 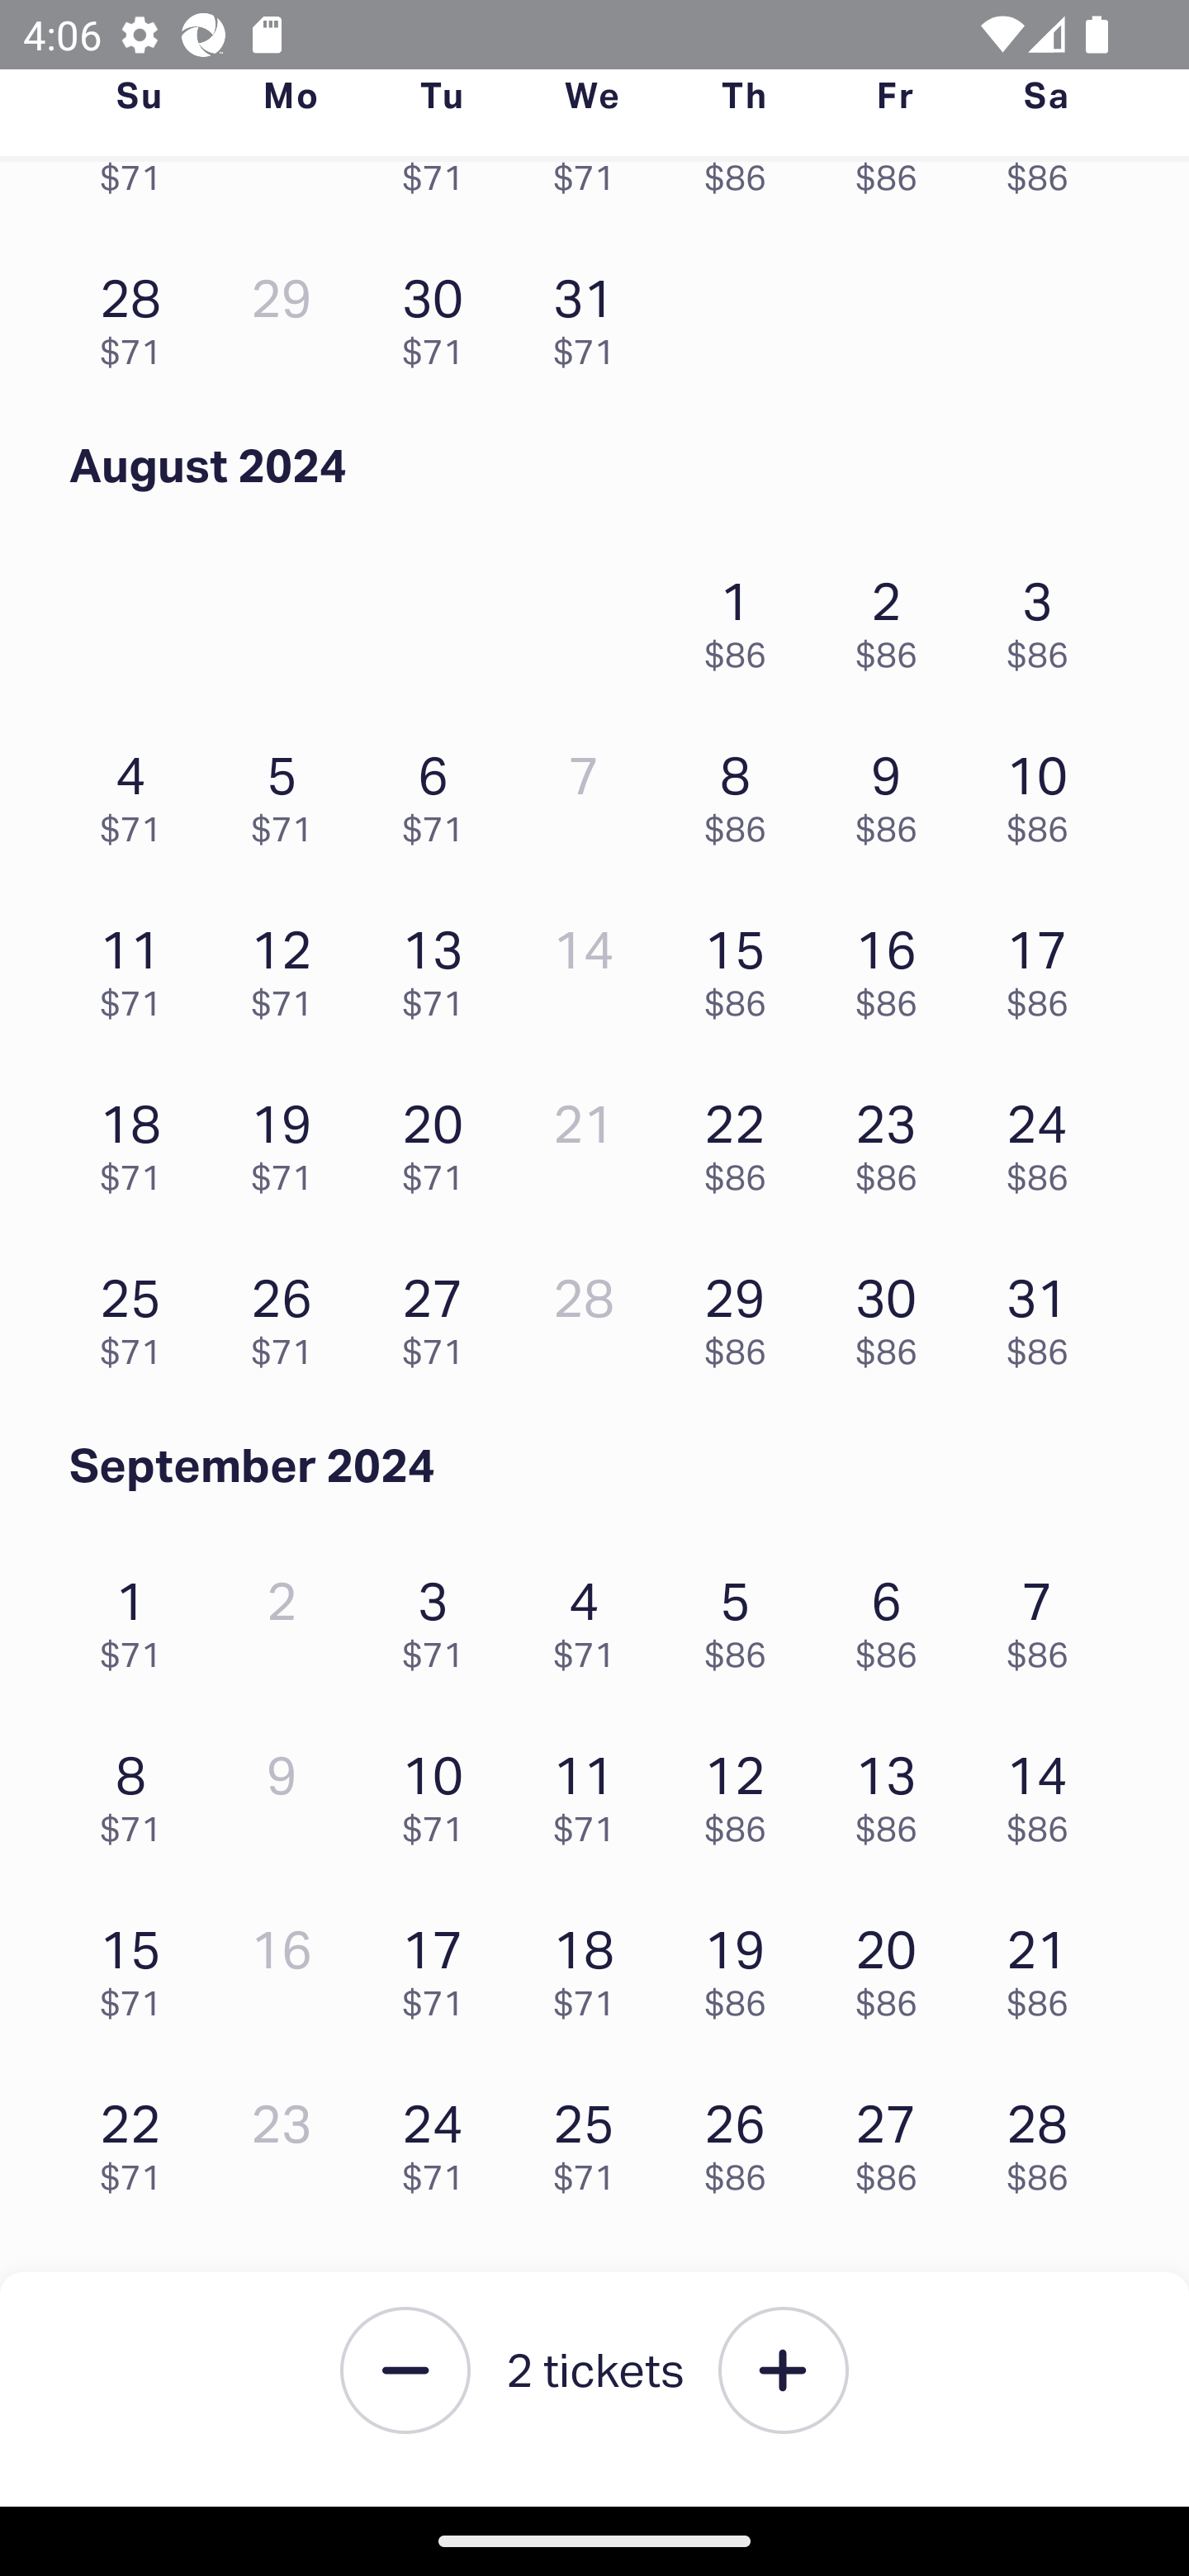 What do you see at coordinates (593, 2138) in the screenshot?
I see `25 $71` at bounding box center [593, 2138].